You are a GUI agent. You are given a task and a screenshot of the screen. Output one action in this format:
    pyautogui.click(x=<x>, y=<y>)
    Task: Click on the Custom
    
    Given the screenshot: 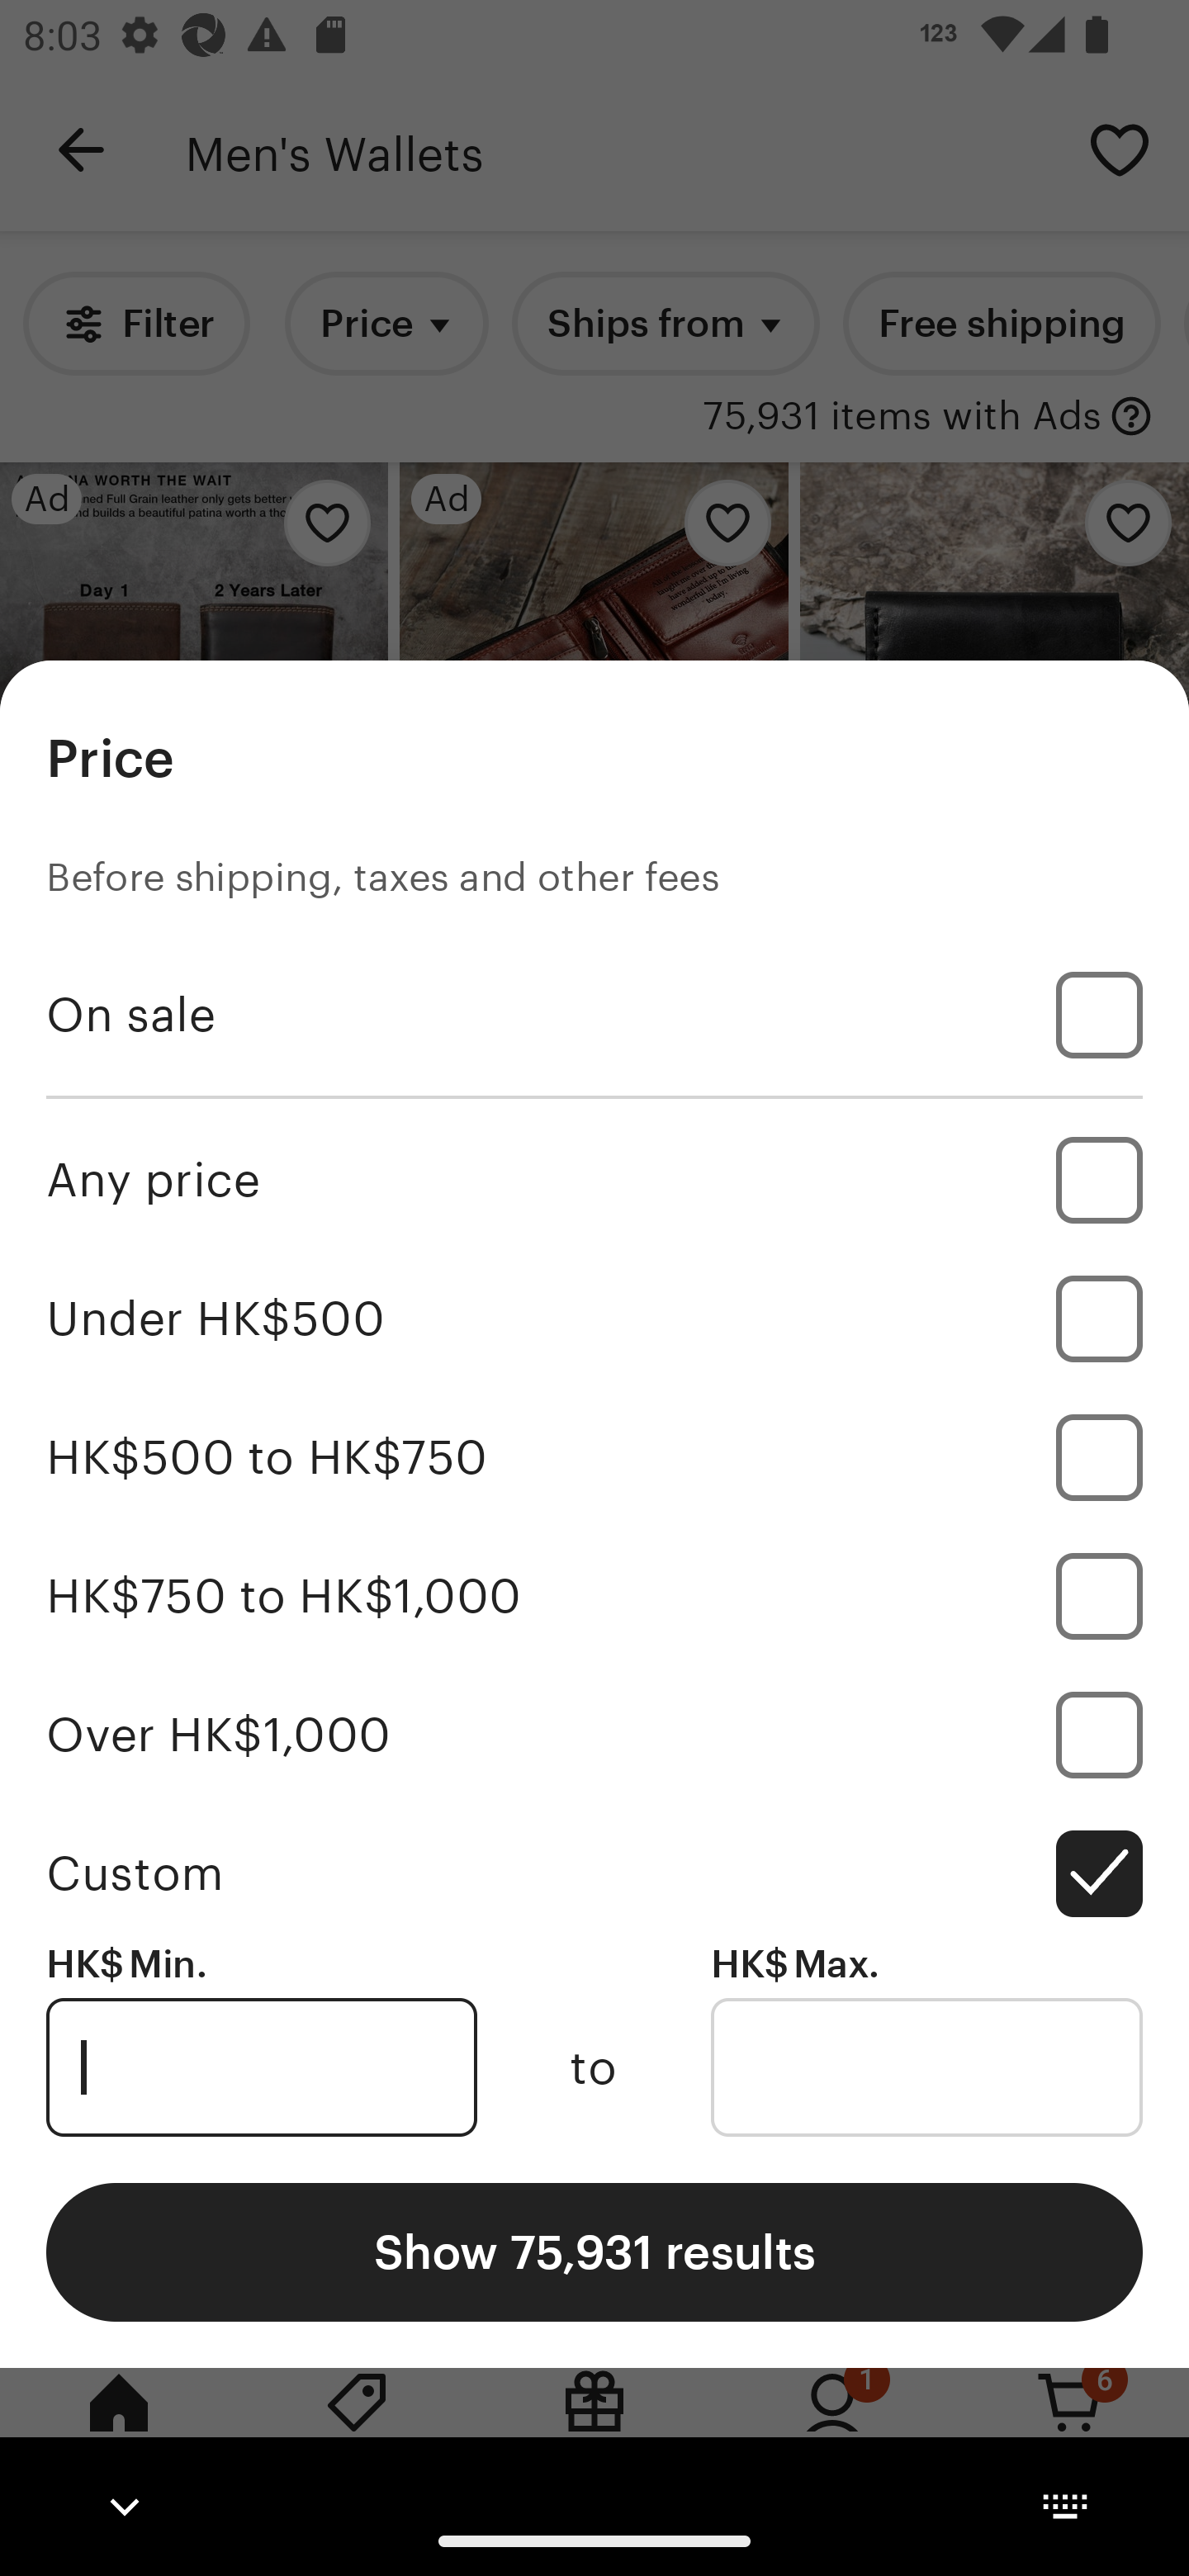 What is the action you would take?
    pyautogui.click(x=594, y=1873)
    